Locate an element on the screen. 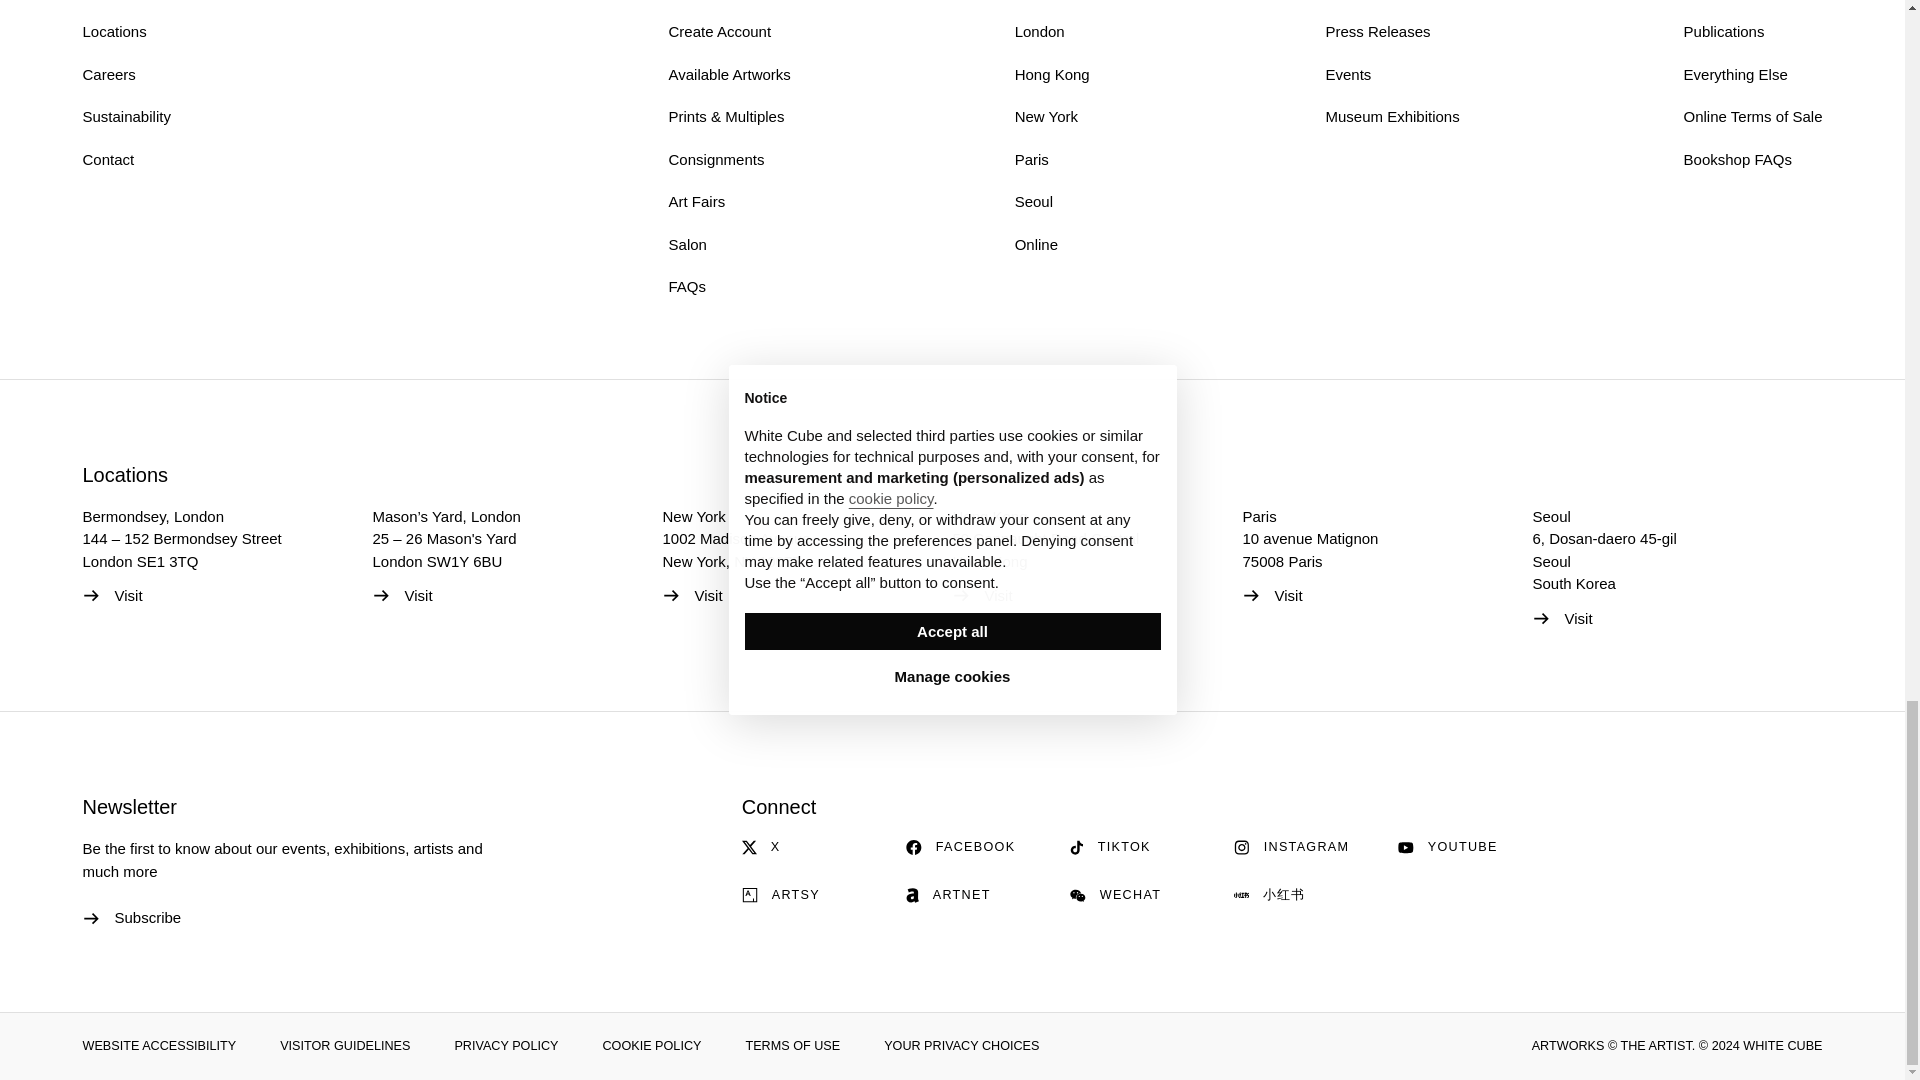 This screenshot has width=1920, height=1080. Go to the White Cube profile page on YouTube is located at coordinates (1467, 848).